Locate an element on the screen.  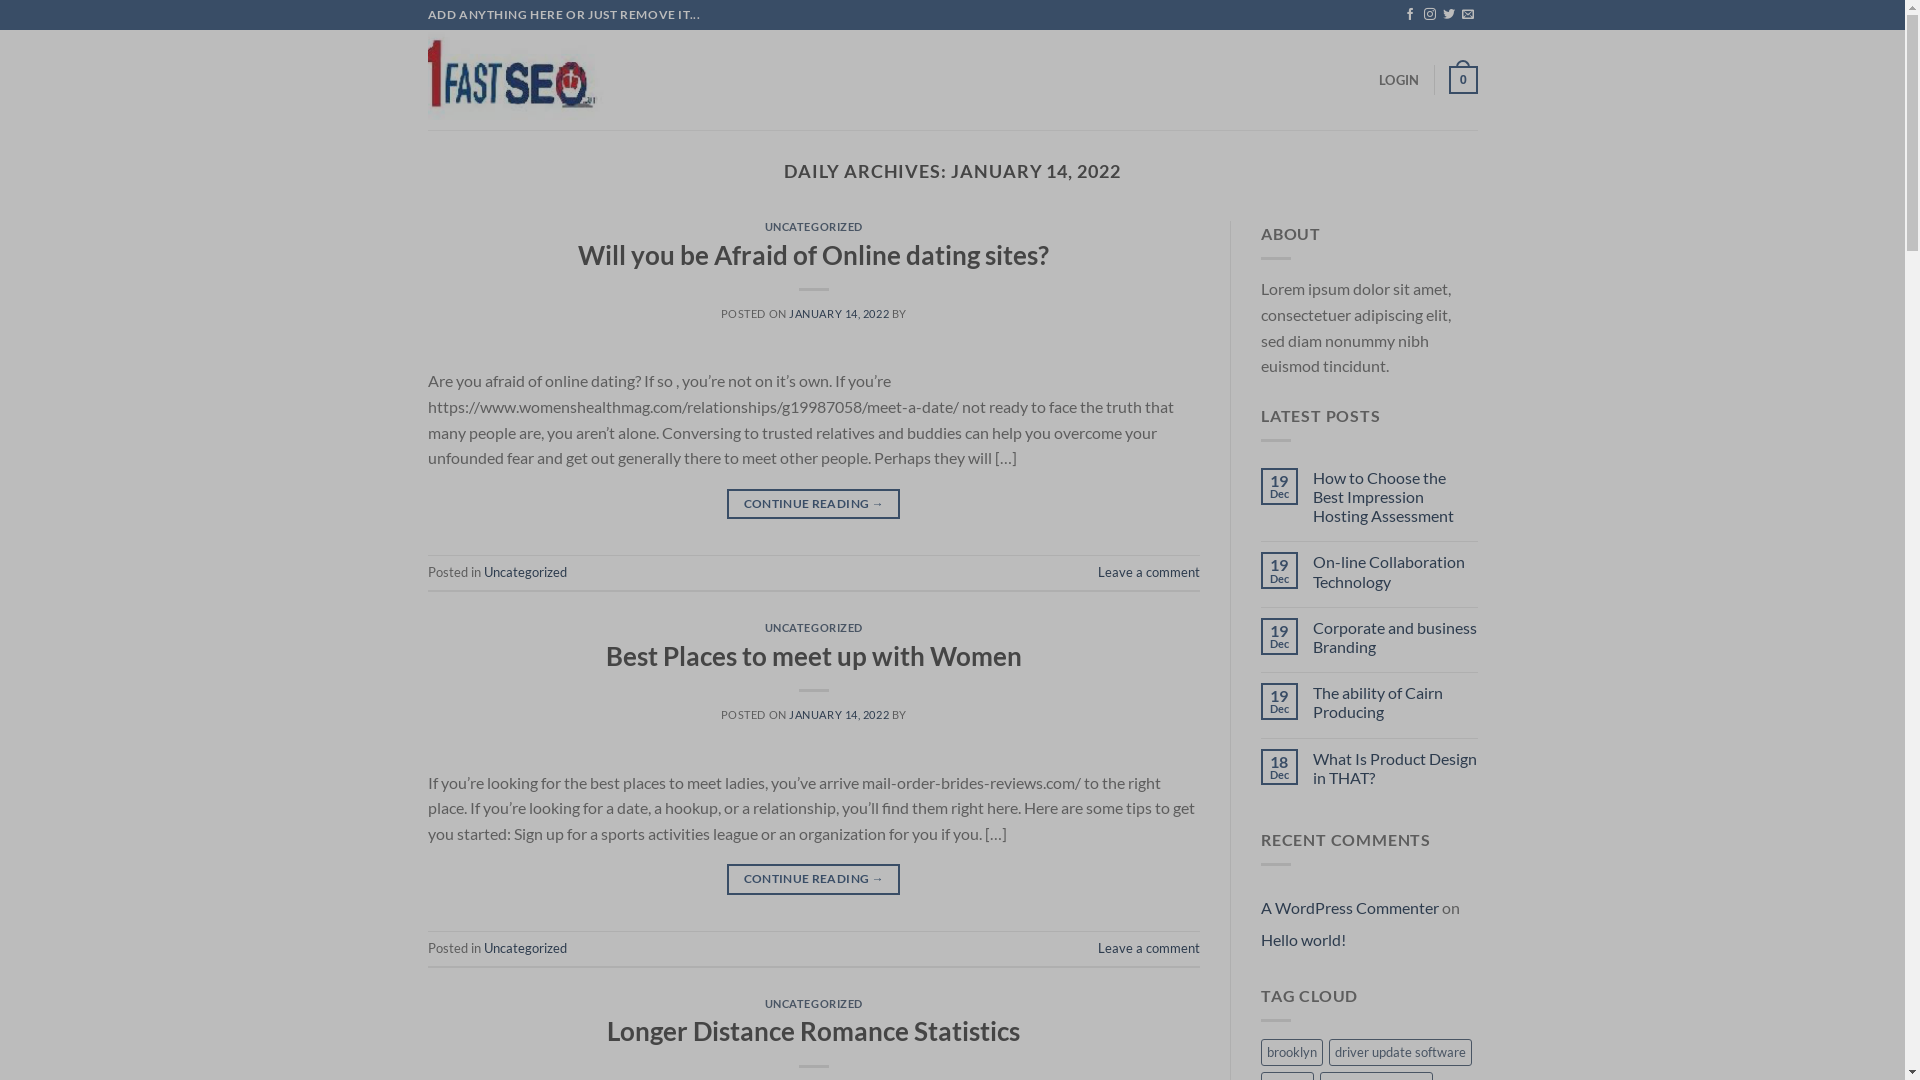
UNCATEGORIZED is located at coordinates (814, 1004).